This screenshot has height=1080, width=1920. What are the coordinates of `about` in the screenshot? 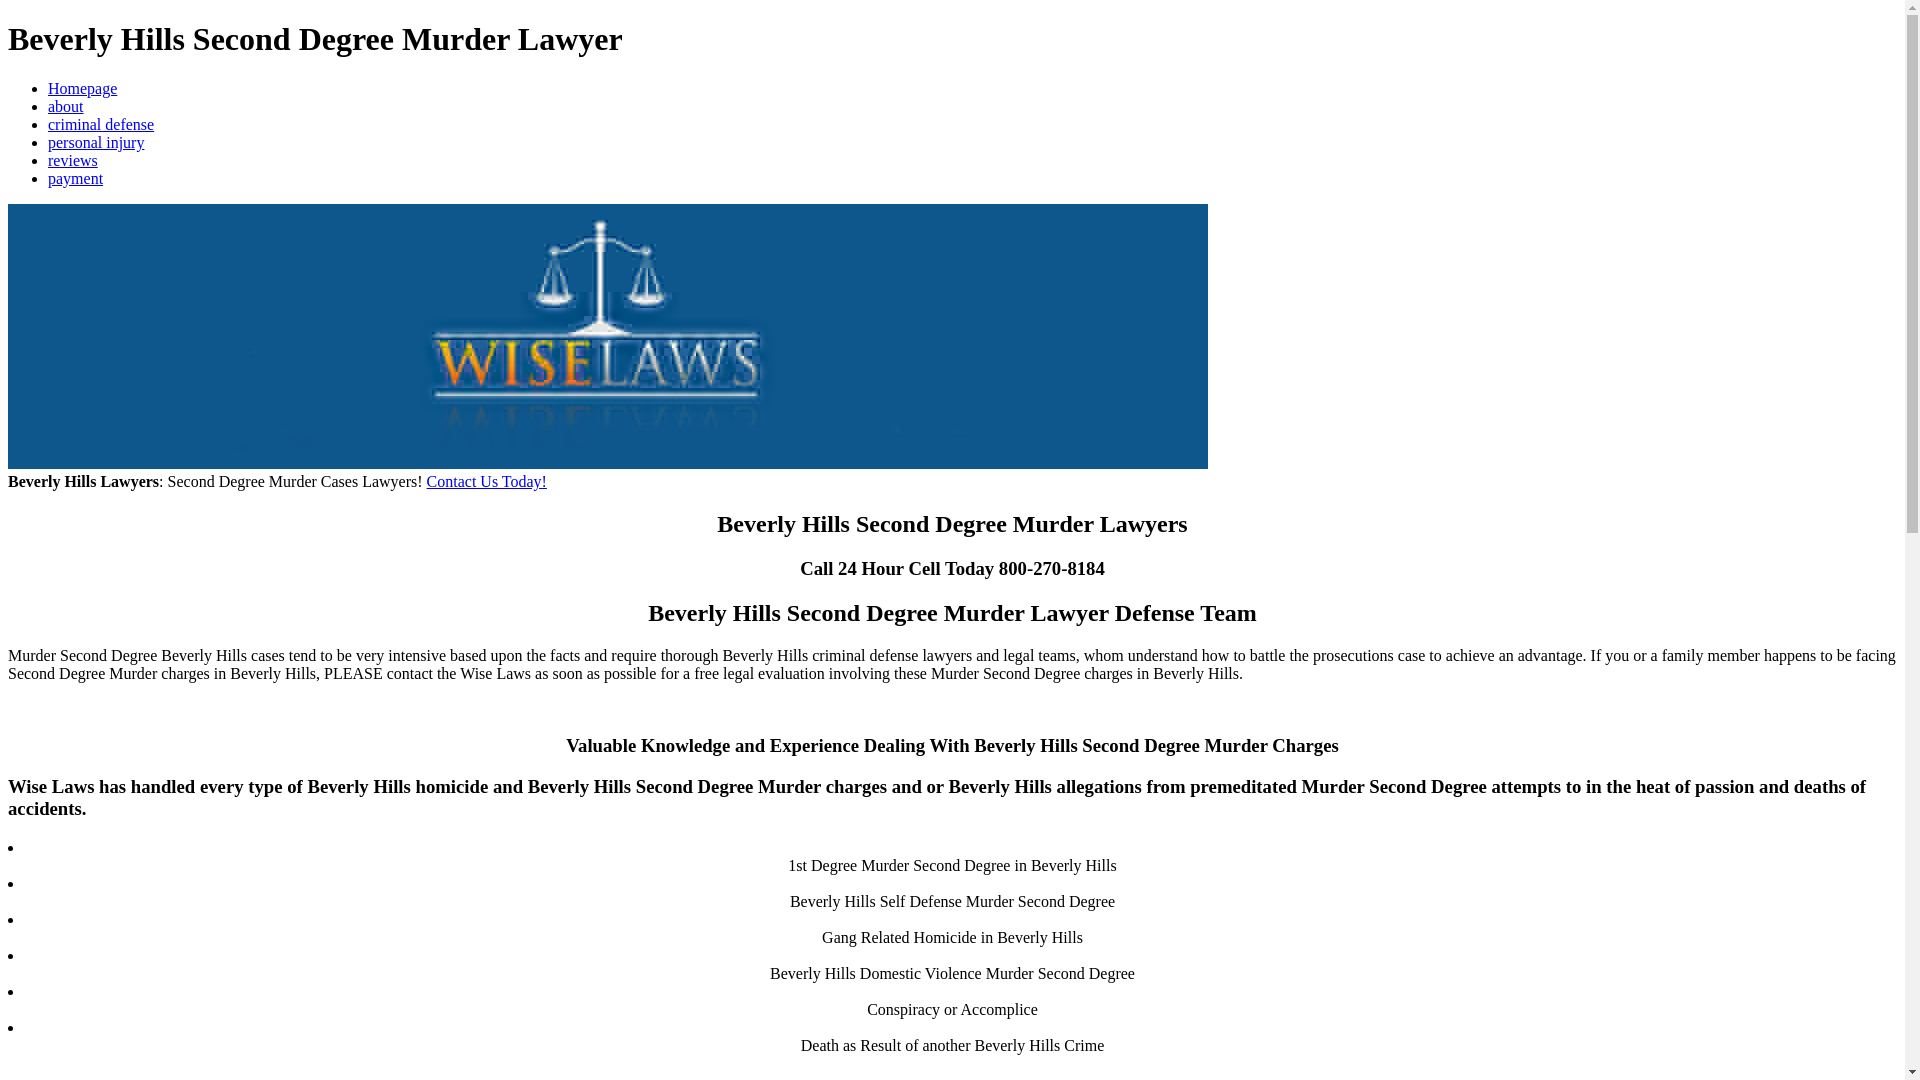 It's located at (66, 106).